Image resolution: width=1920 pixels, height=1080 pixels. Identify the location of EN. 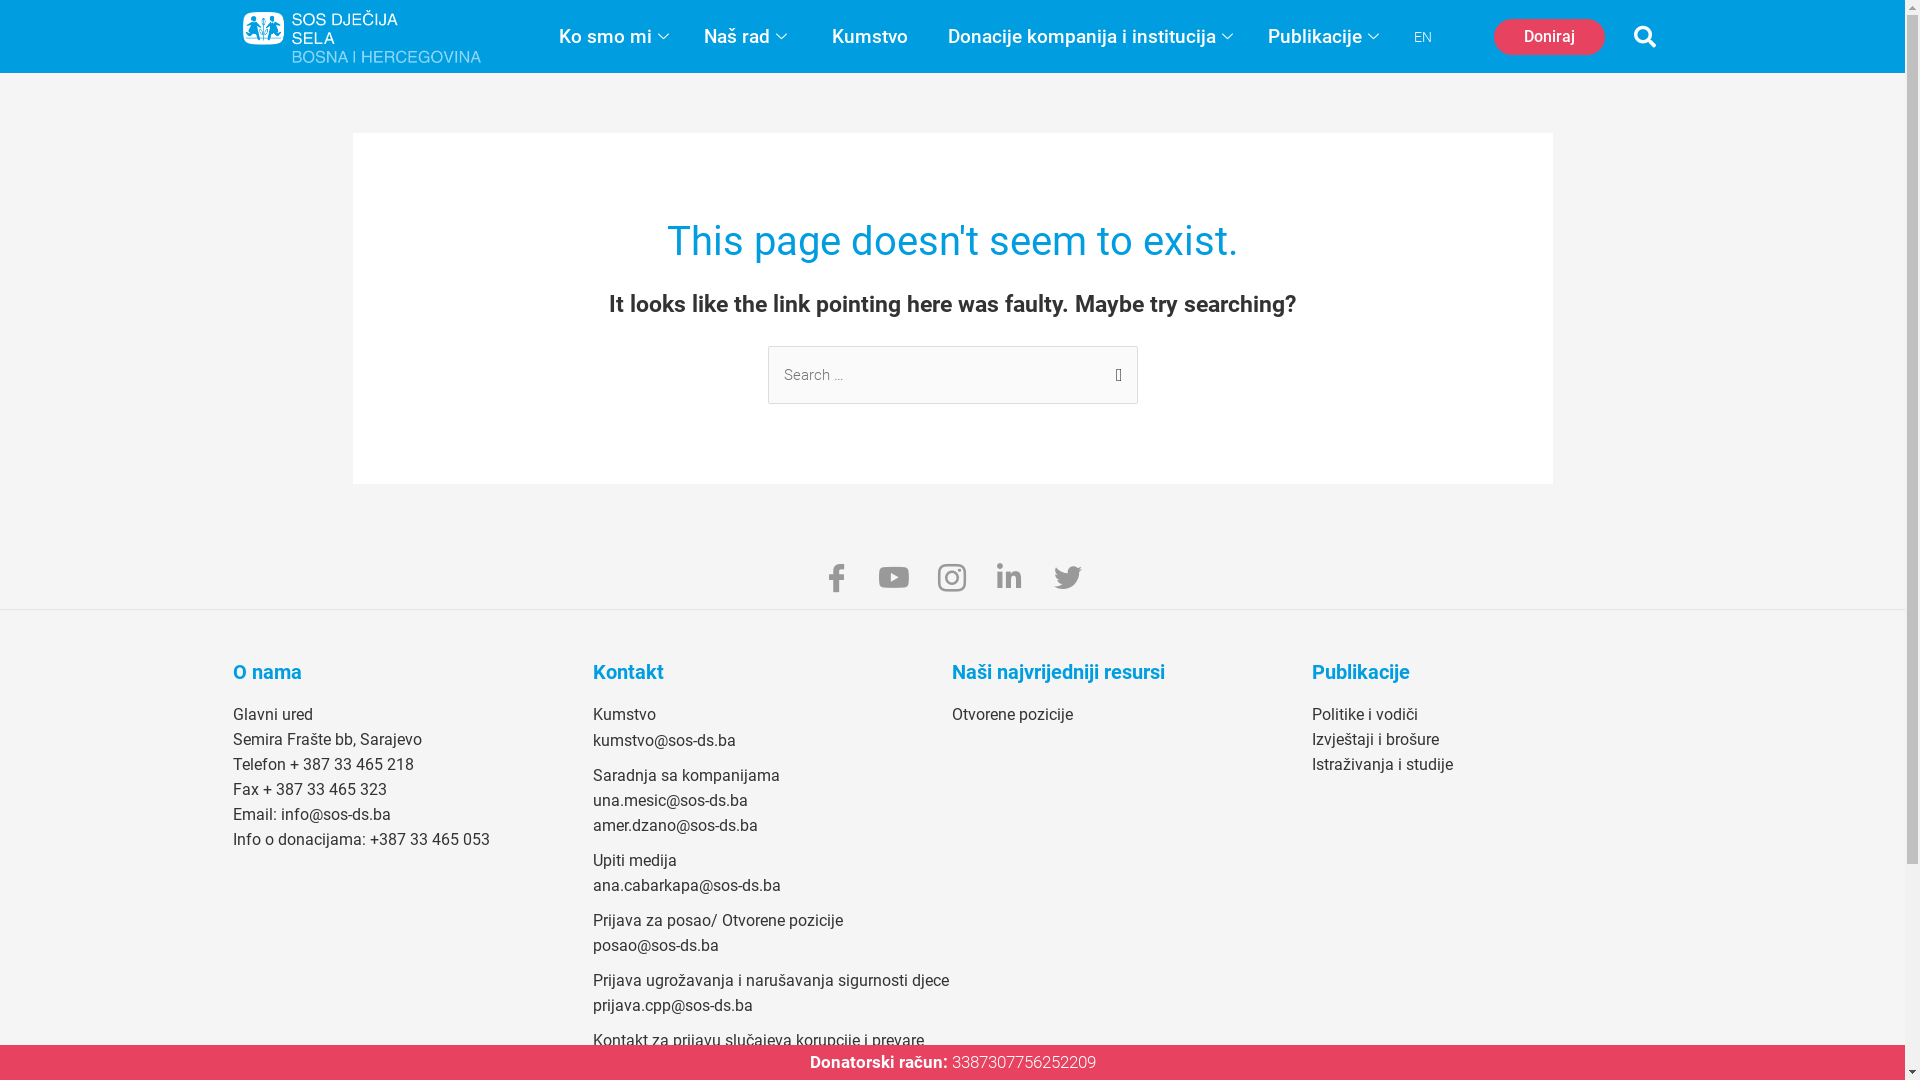
(1423, 37).